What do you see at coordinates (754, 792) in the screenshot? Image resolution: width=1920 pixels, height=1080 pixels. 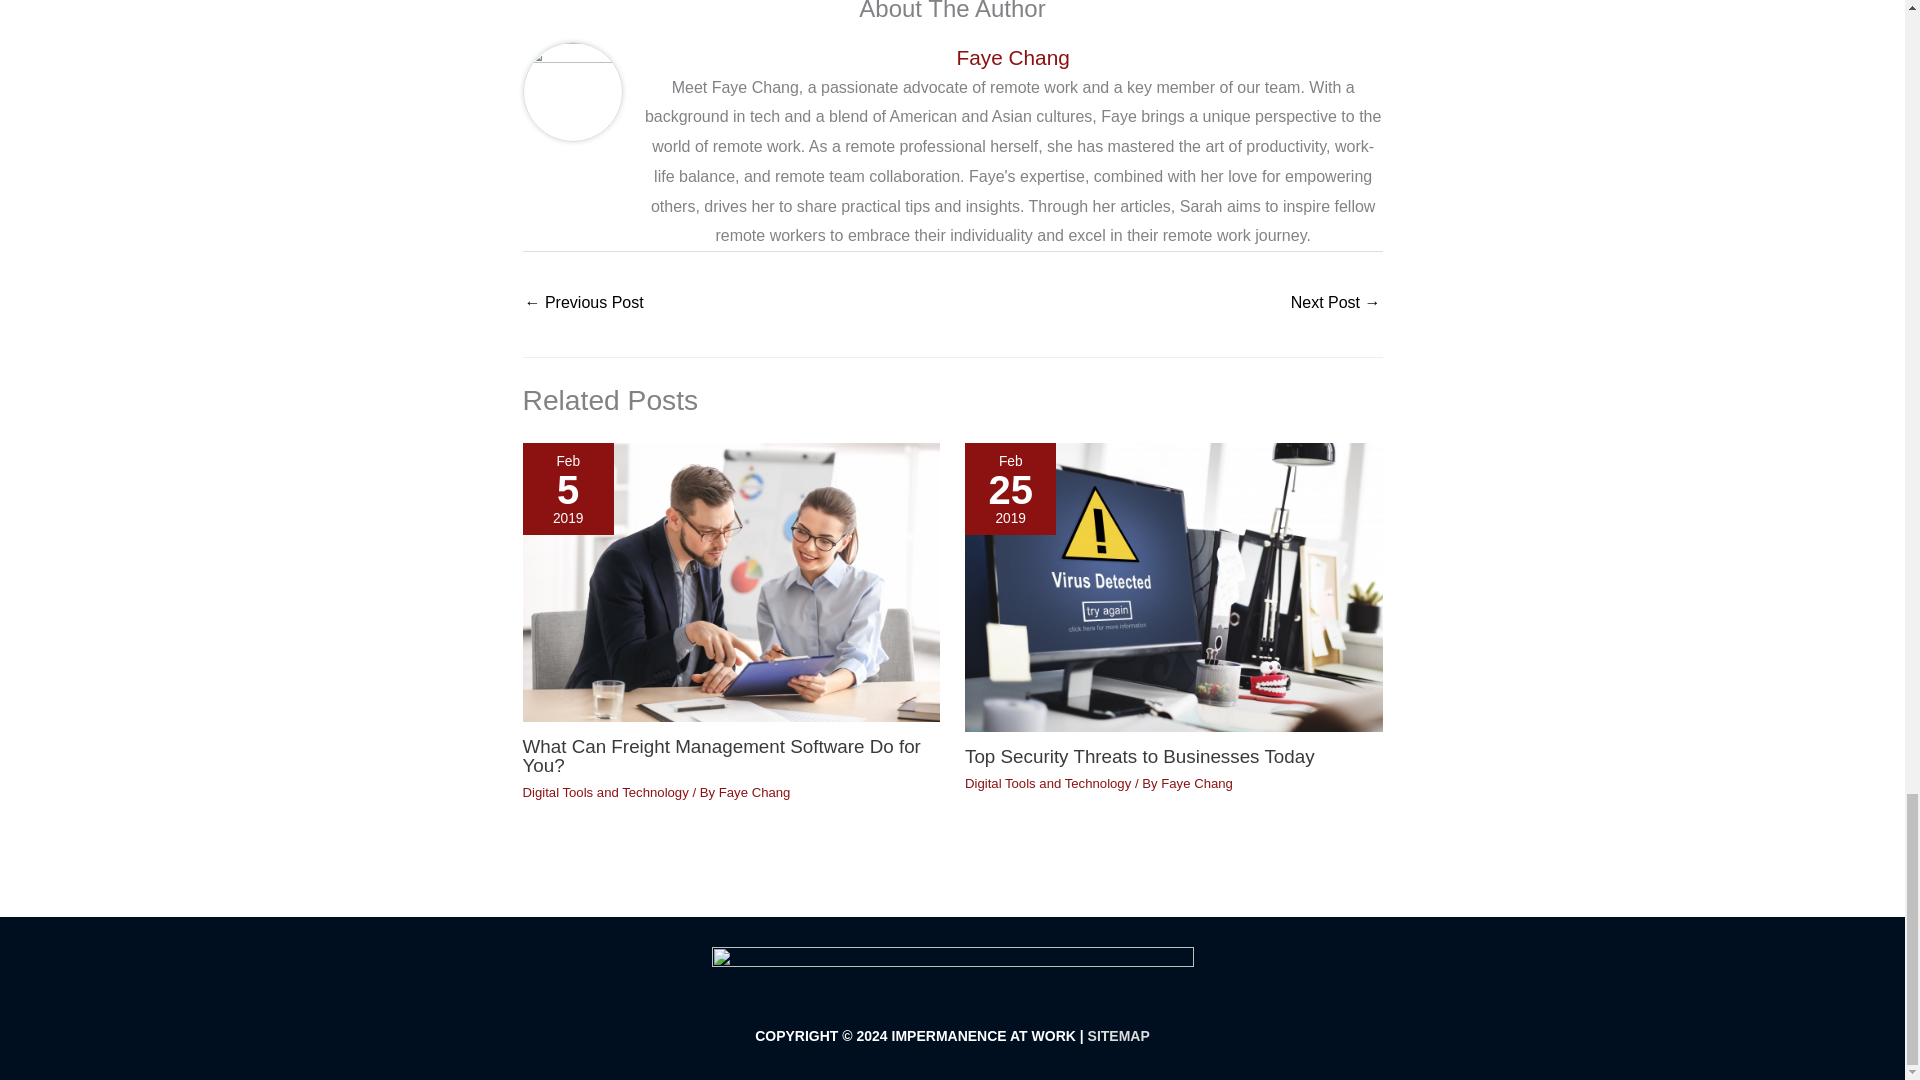 I see `View all posts by Faye Chang` at bounding box center [754, 792].